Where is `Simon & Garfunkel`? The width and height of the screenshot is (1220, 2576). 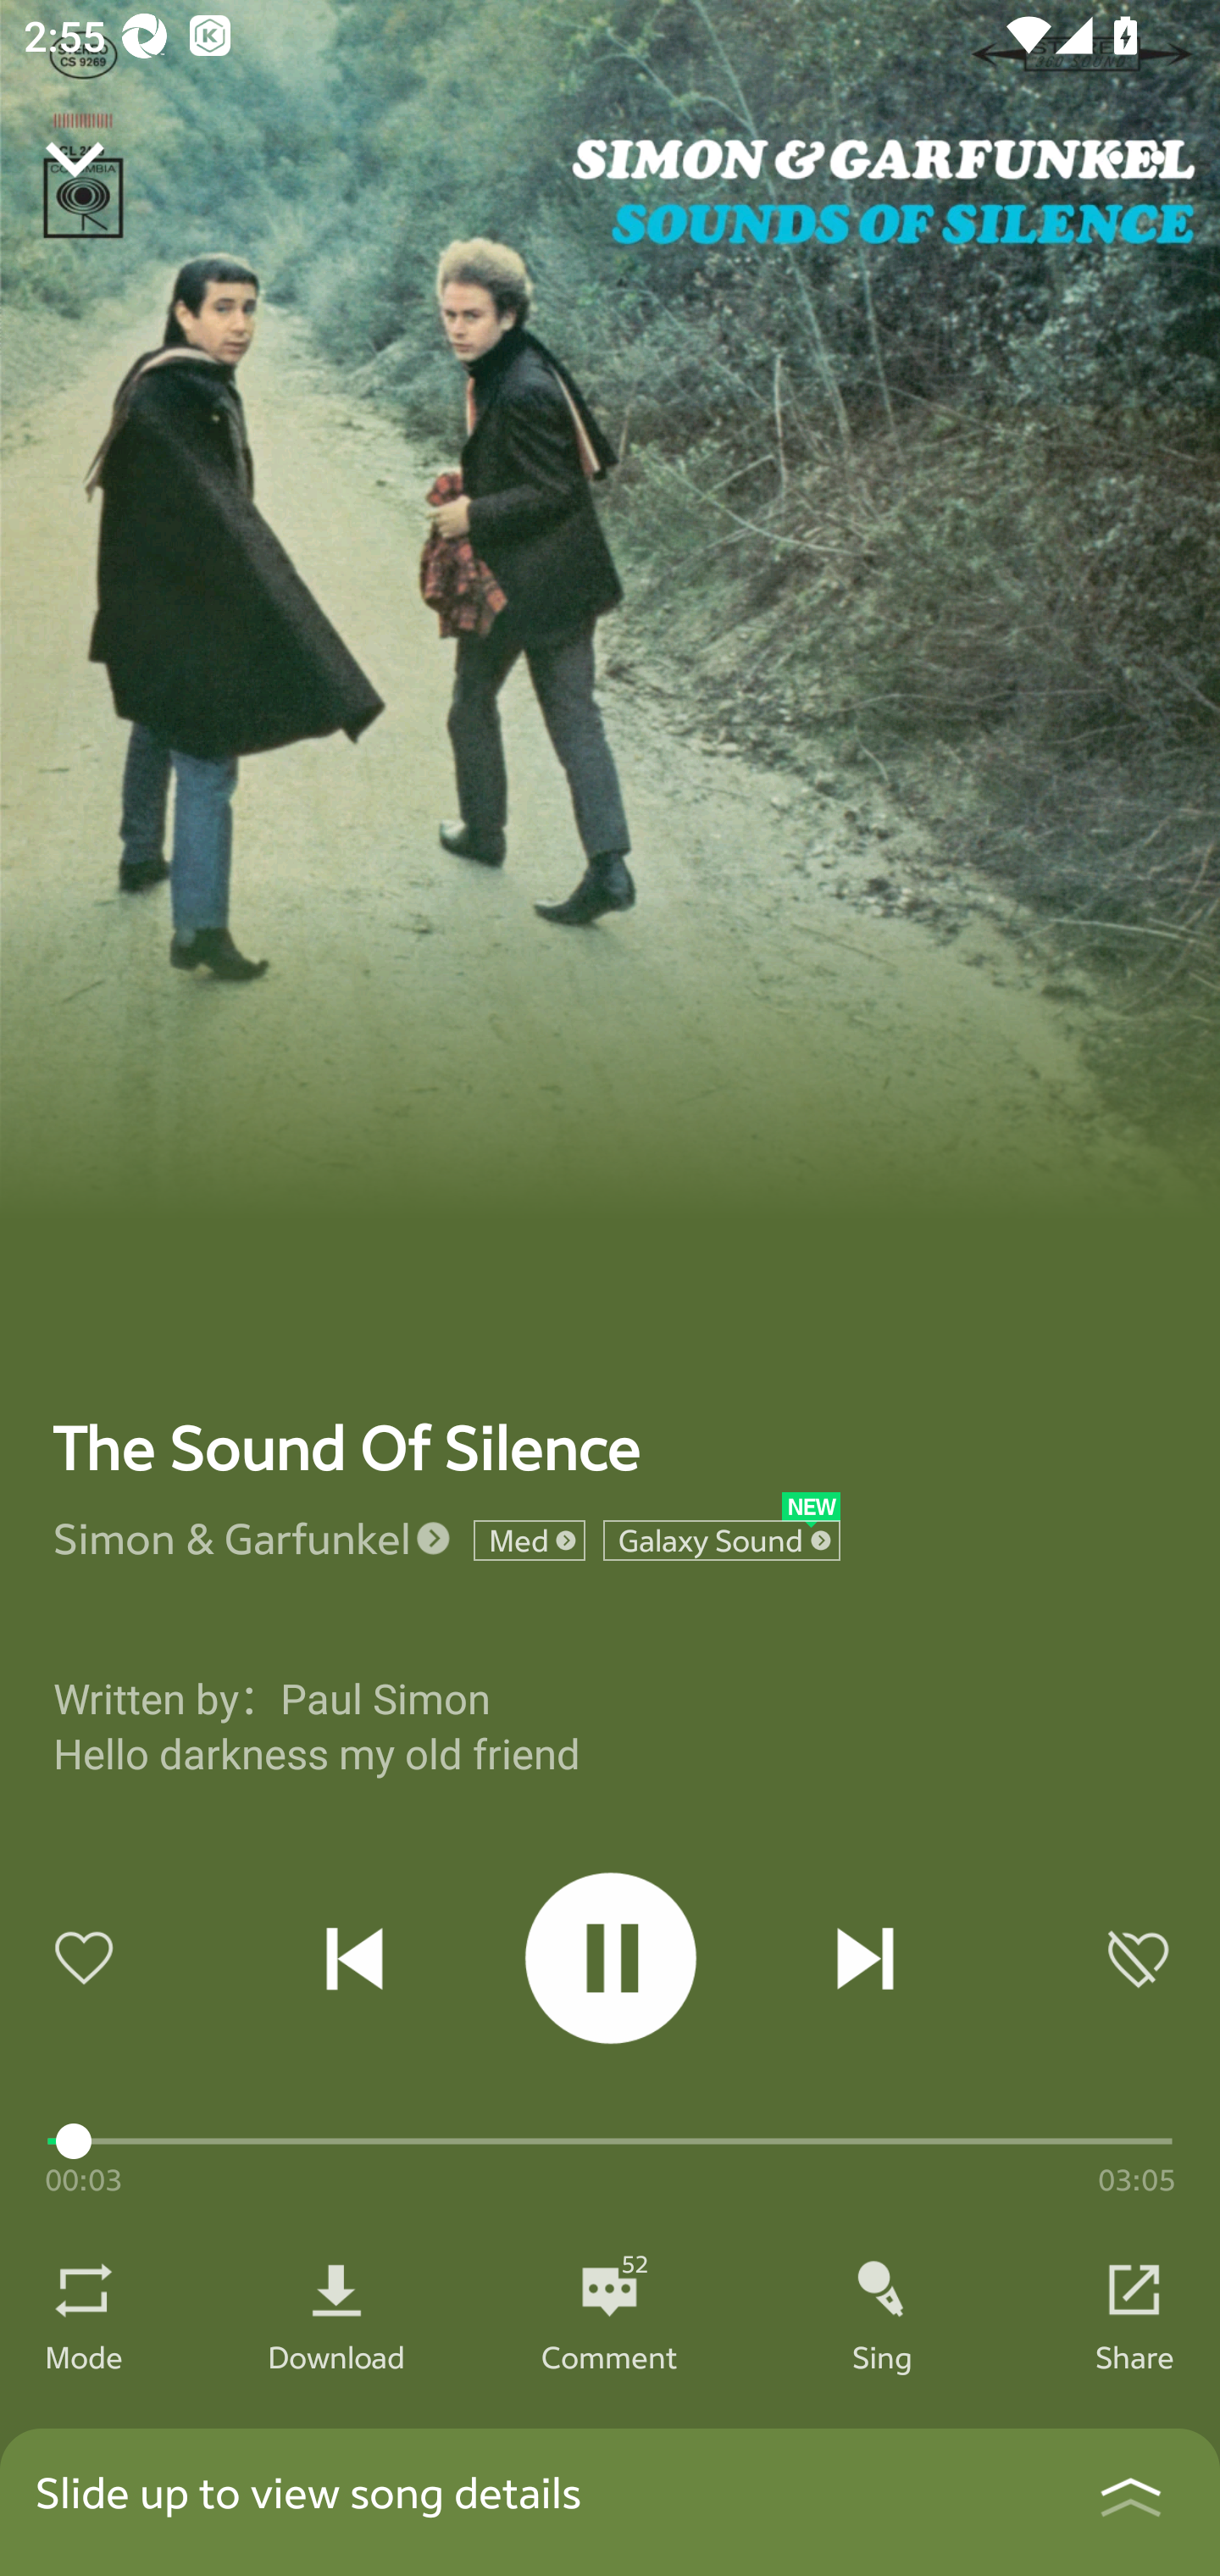 Simon & Garfunkel is located at coordinates (232, 1537).